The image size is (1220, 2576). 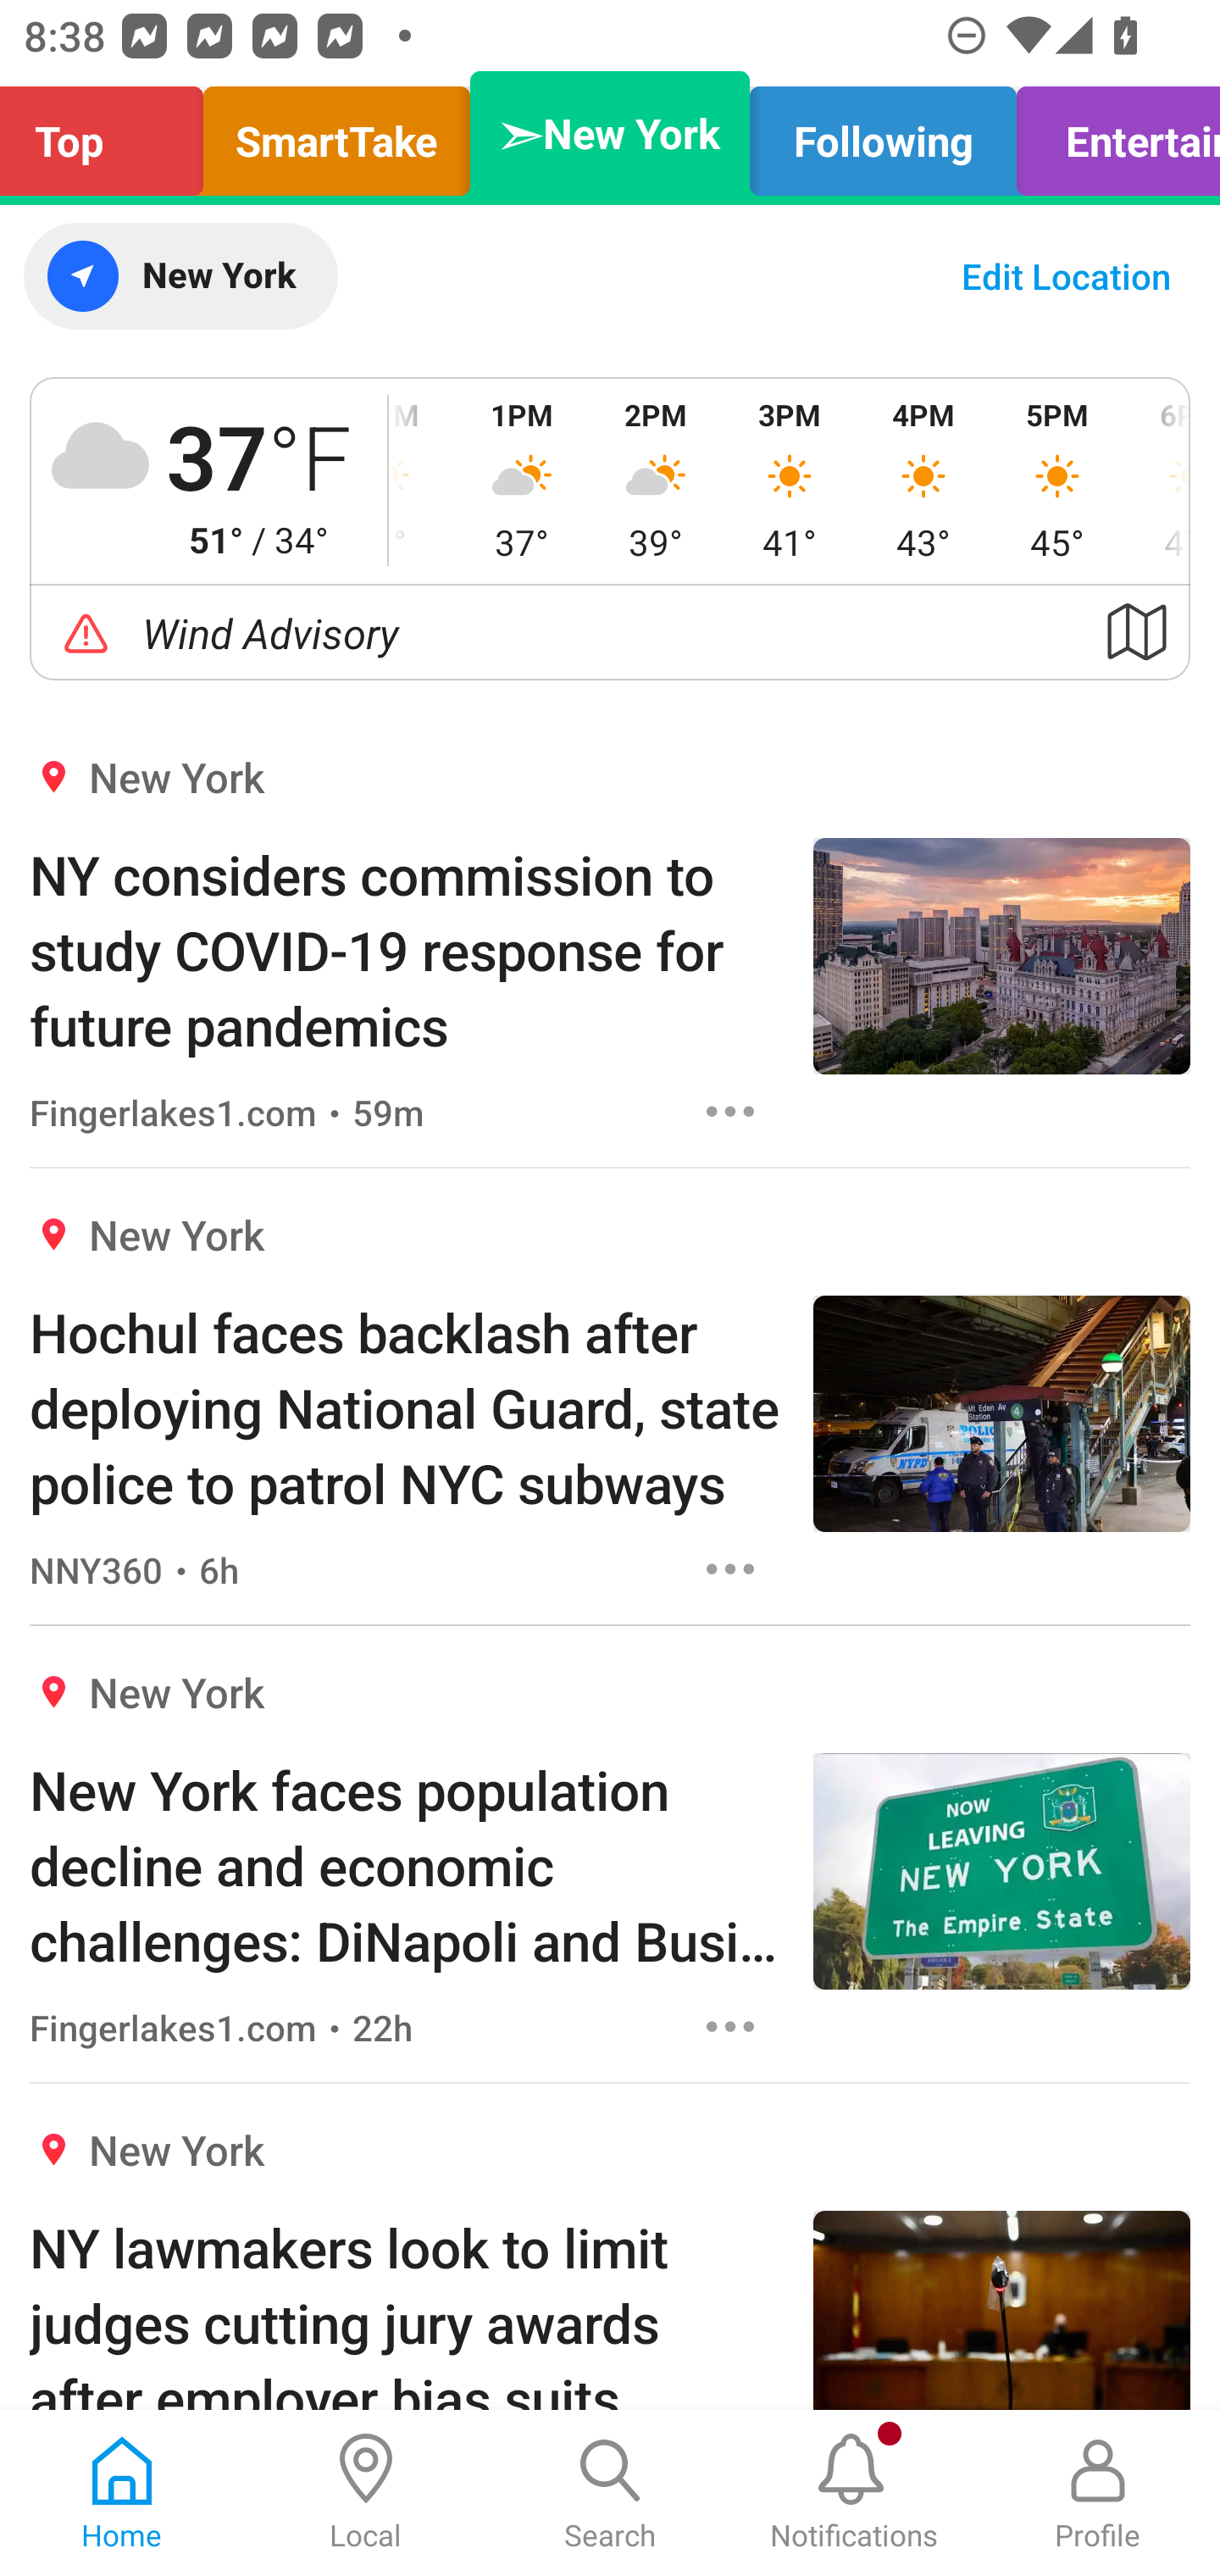 I want to click on 2PM 39°, so click(x=656, y=480).